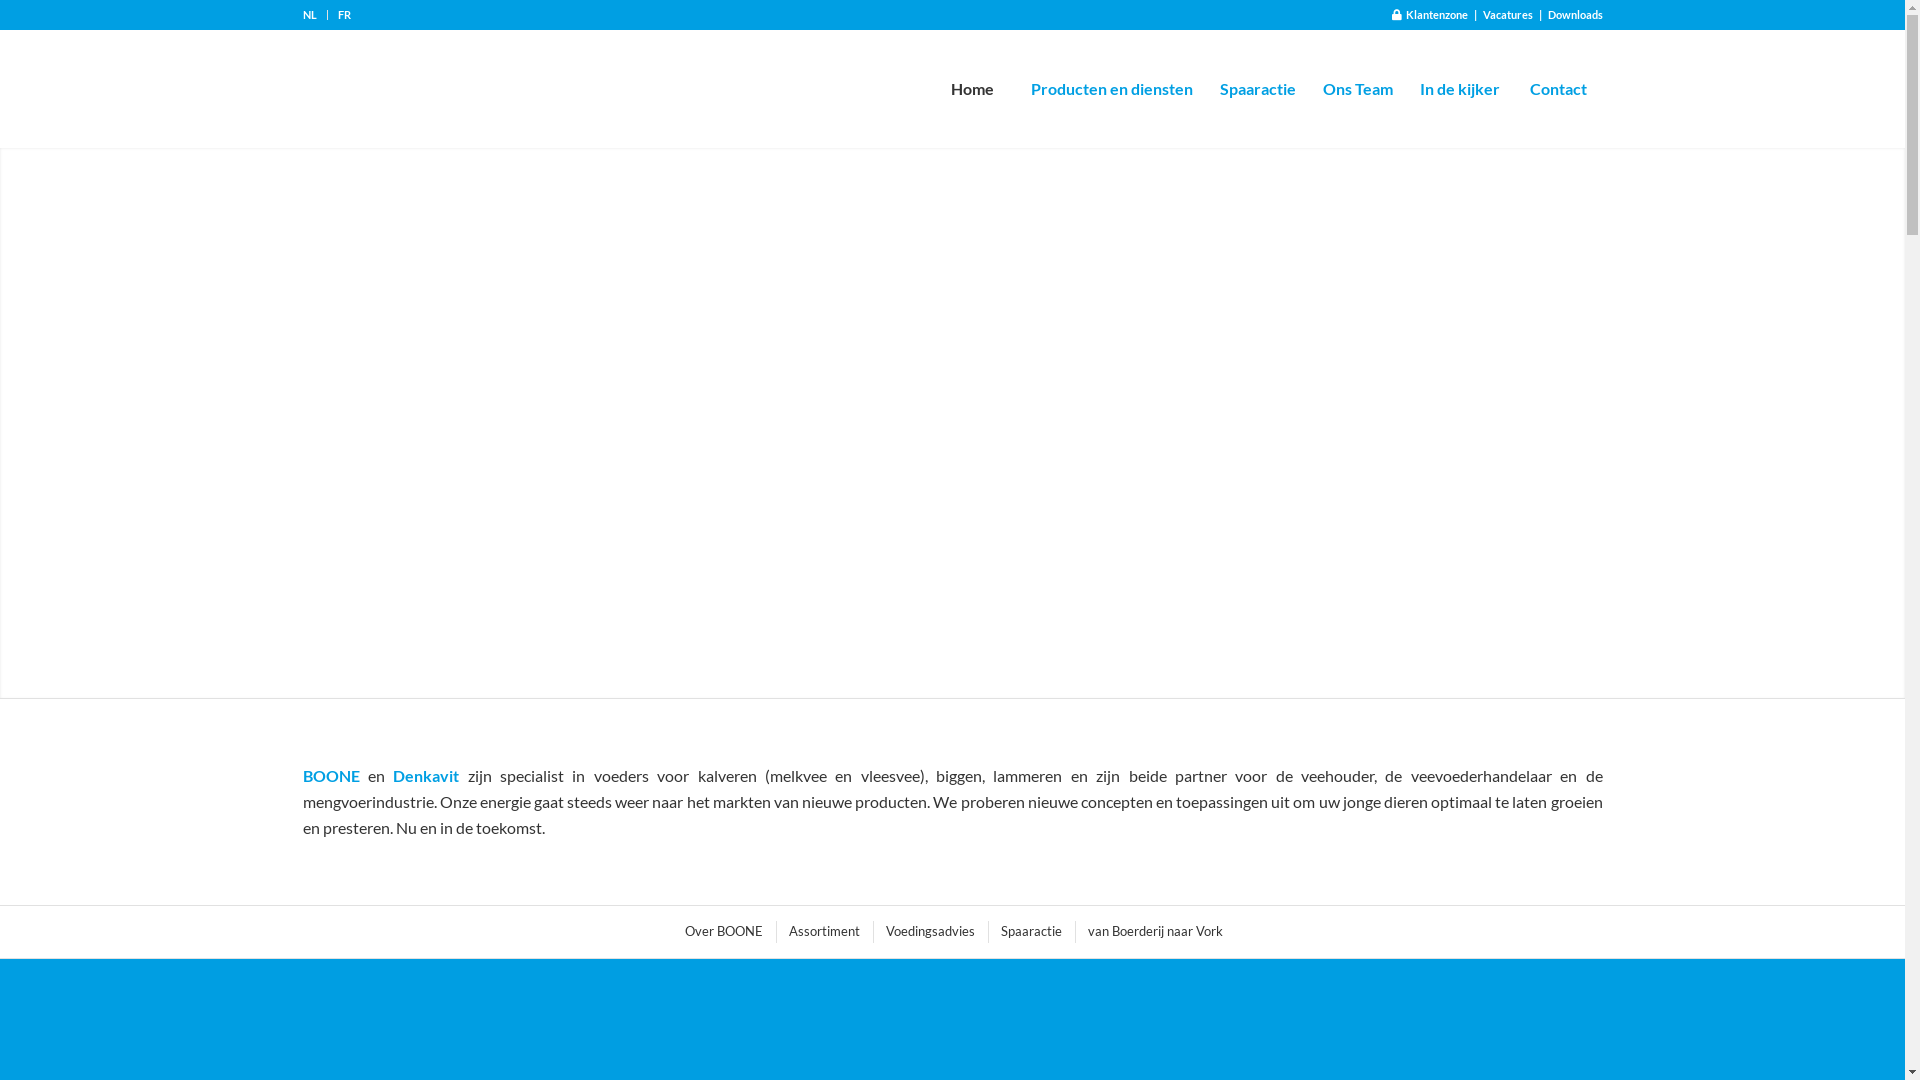 The height and width of the screenshot is (1080, 1920). I want to click on Over BOONE, so click(722, 932).